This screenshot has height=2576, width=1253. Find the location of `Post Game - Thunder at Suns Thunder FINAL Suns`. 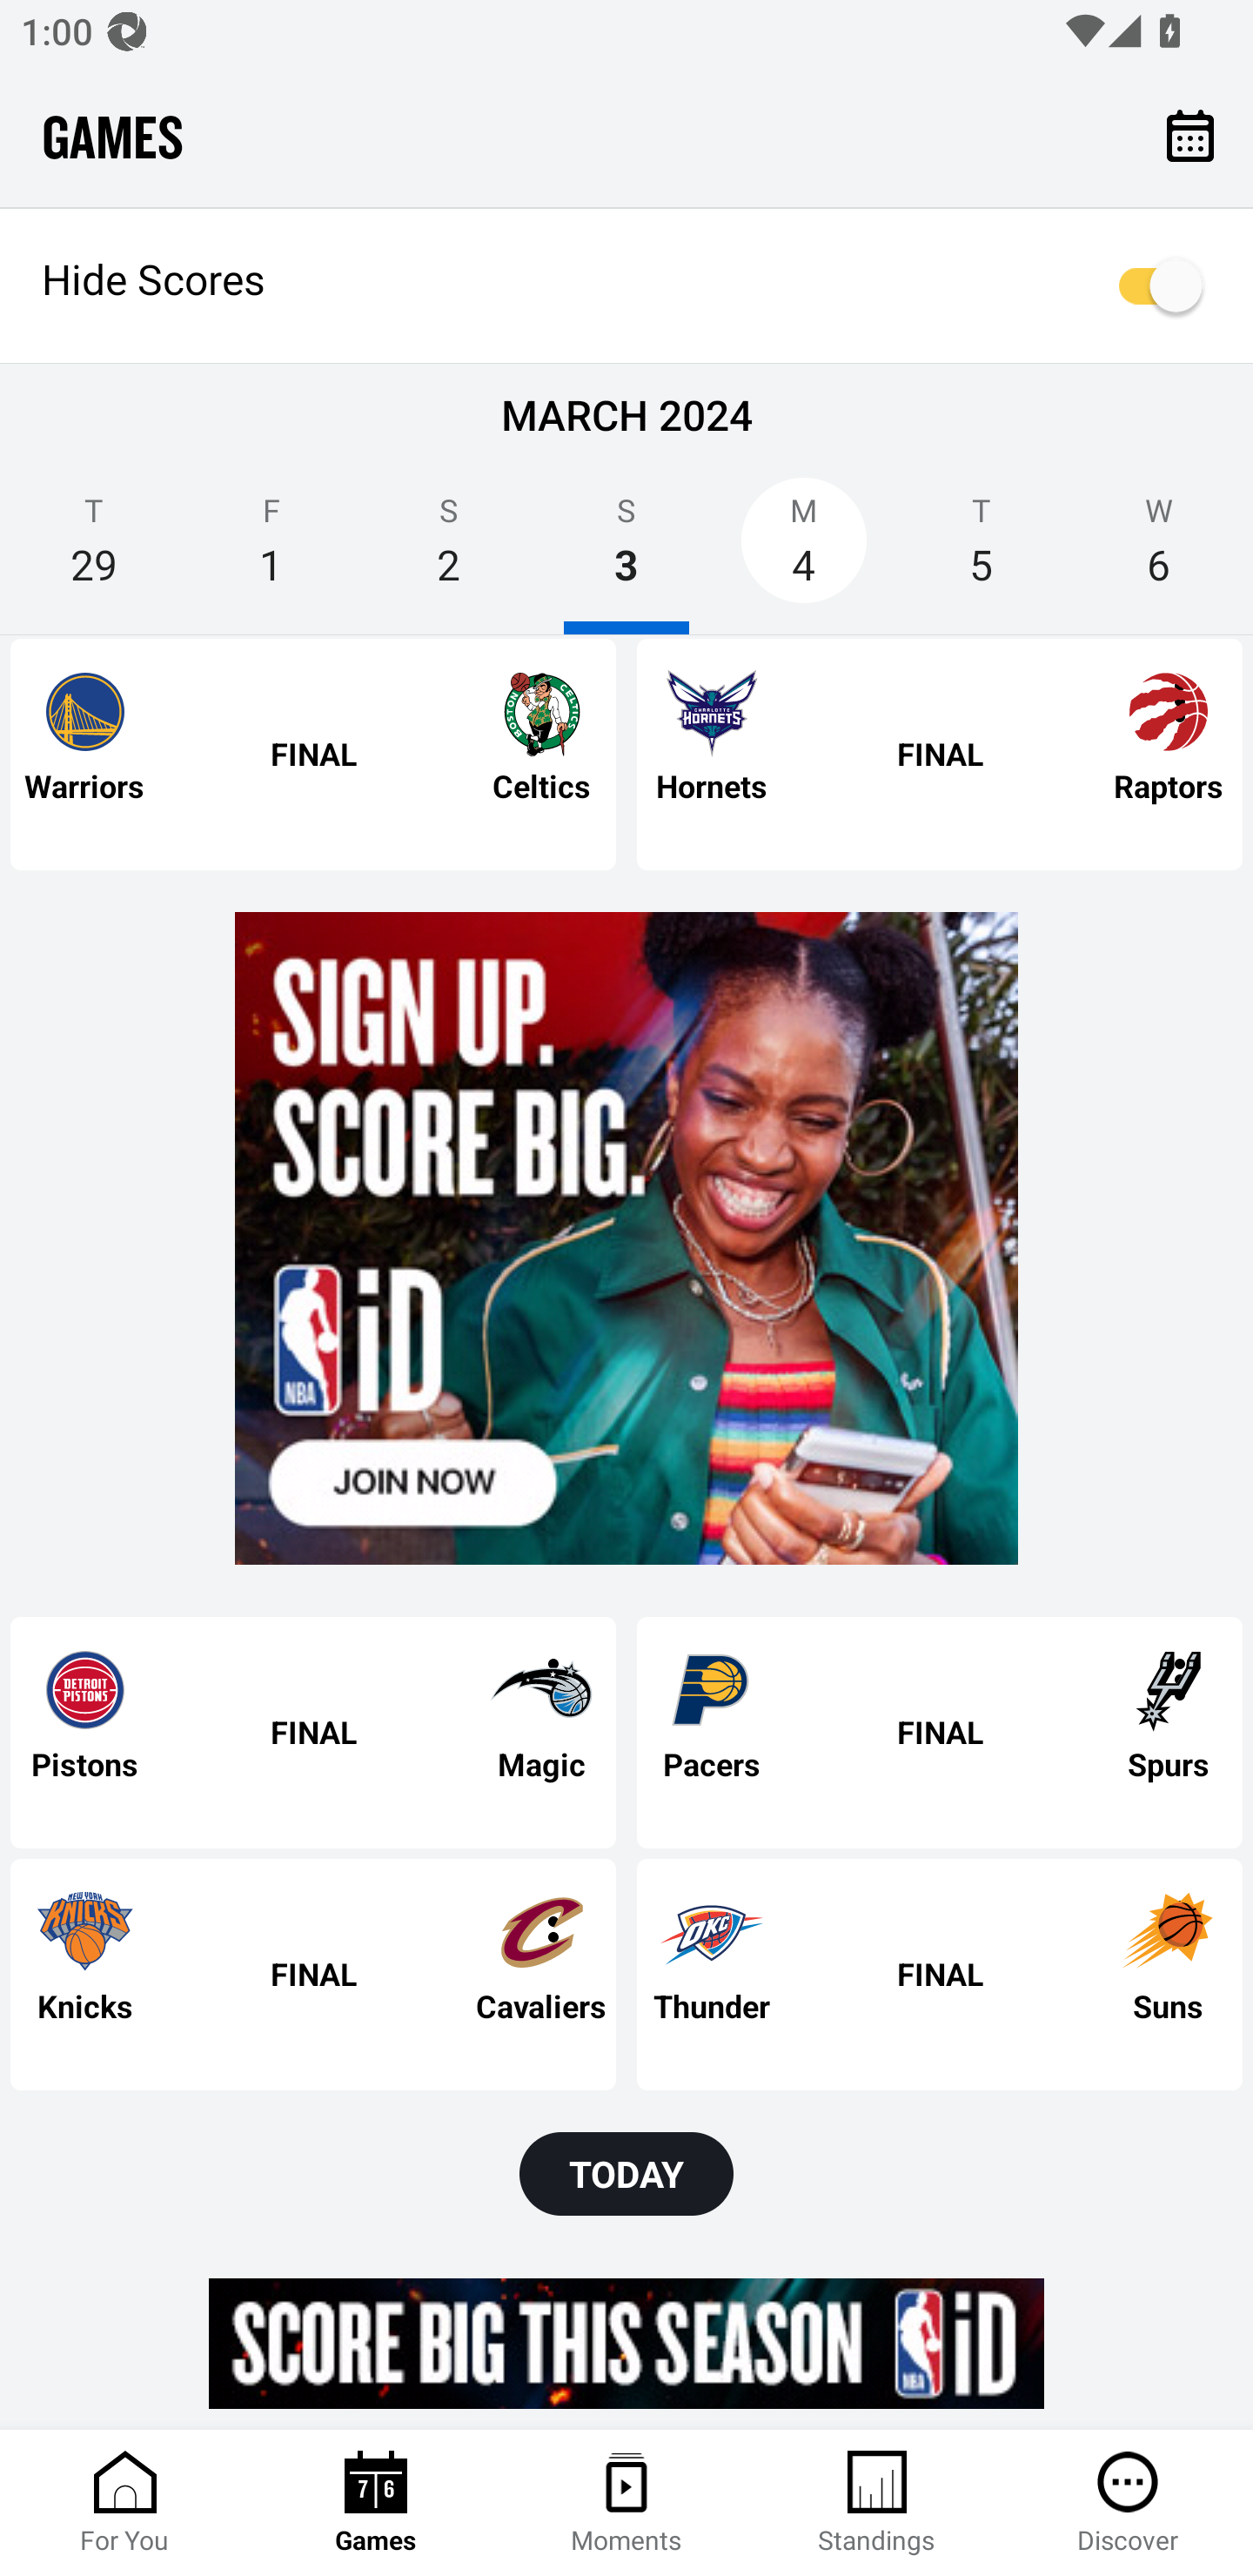

Post Game - Thunder at Suns Thunder FINAL Suns is located at coordinates (940, 1974).